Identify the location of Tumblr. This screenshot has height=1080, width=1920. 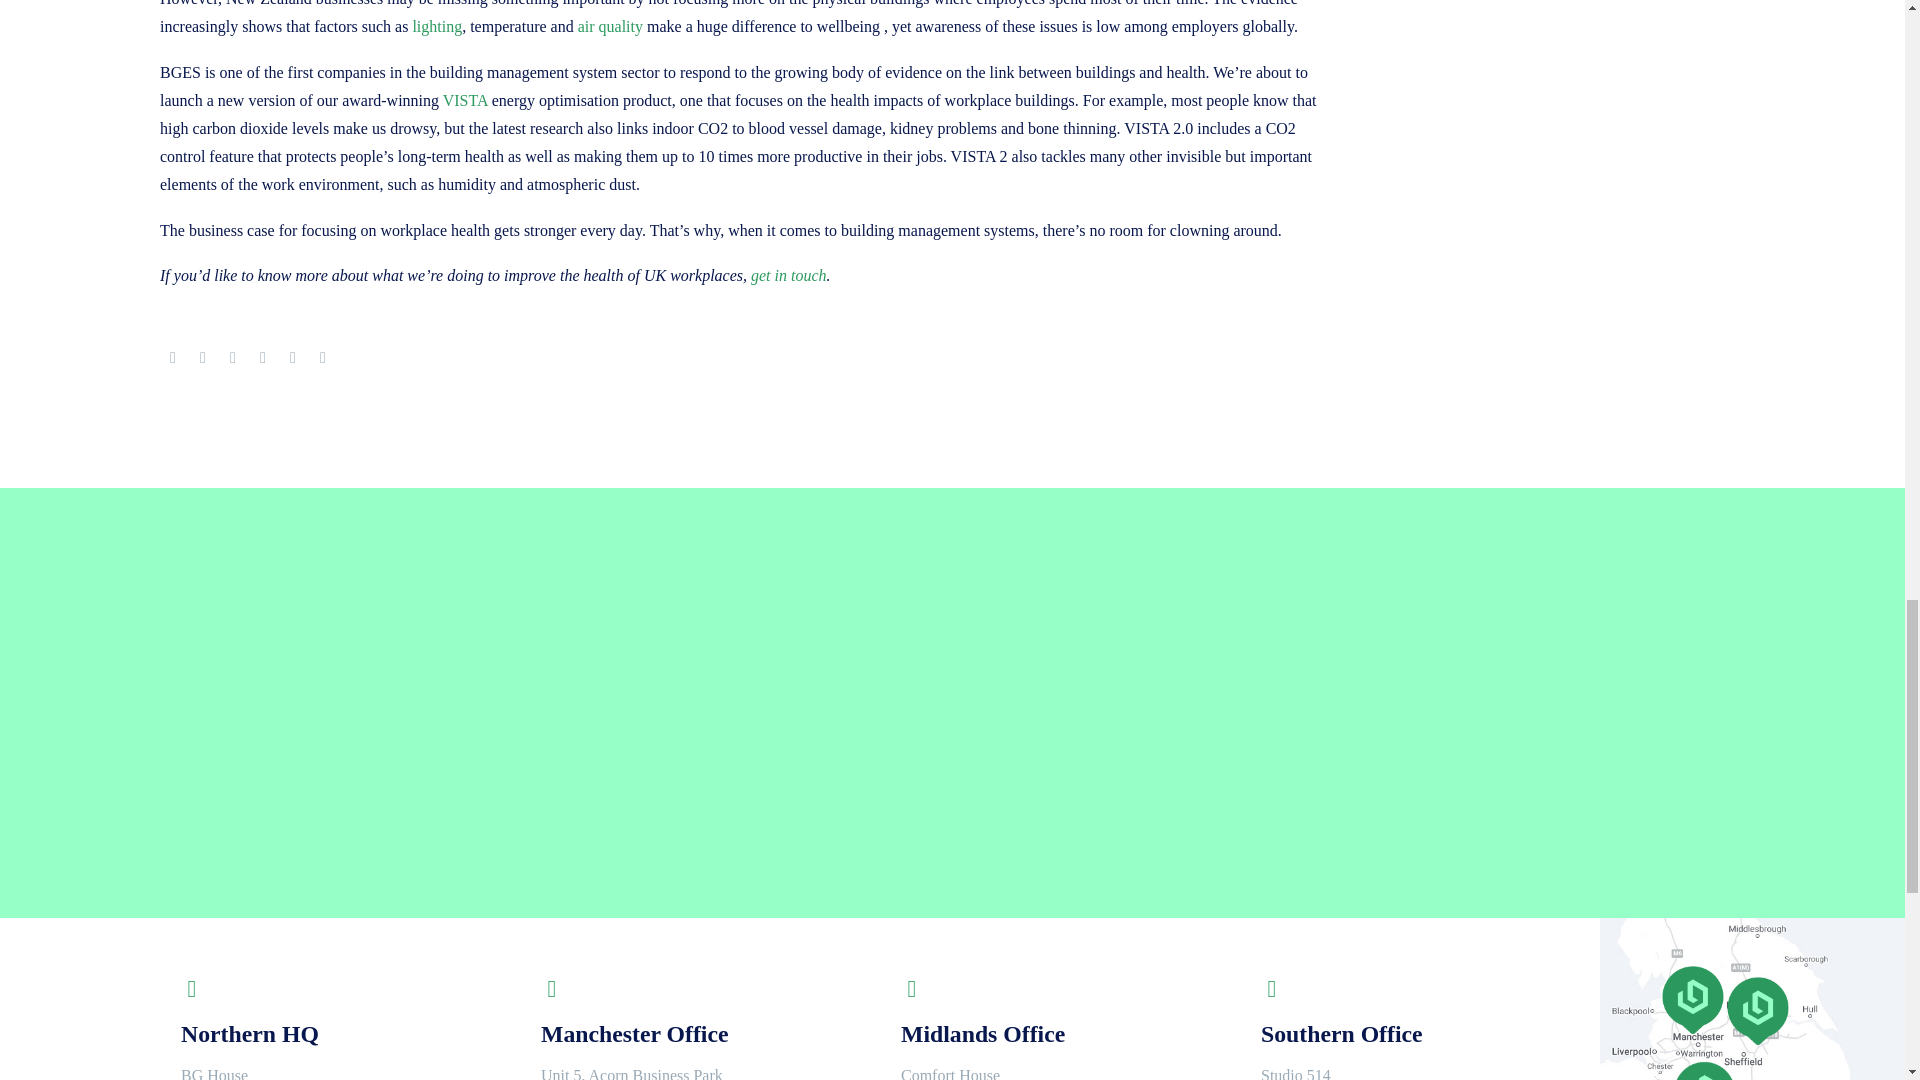
(262, 358).